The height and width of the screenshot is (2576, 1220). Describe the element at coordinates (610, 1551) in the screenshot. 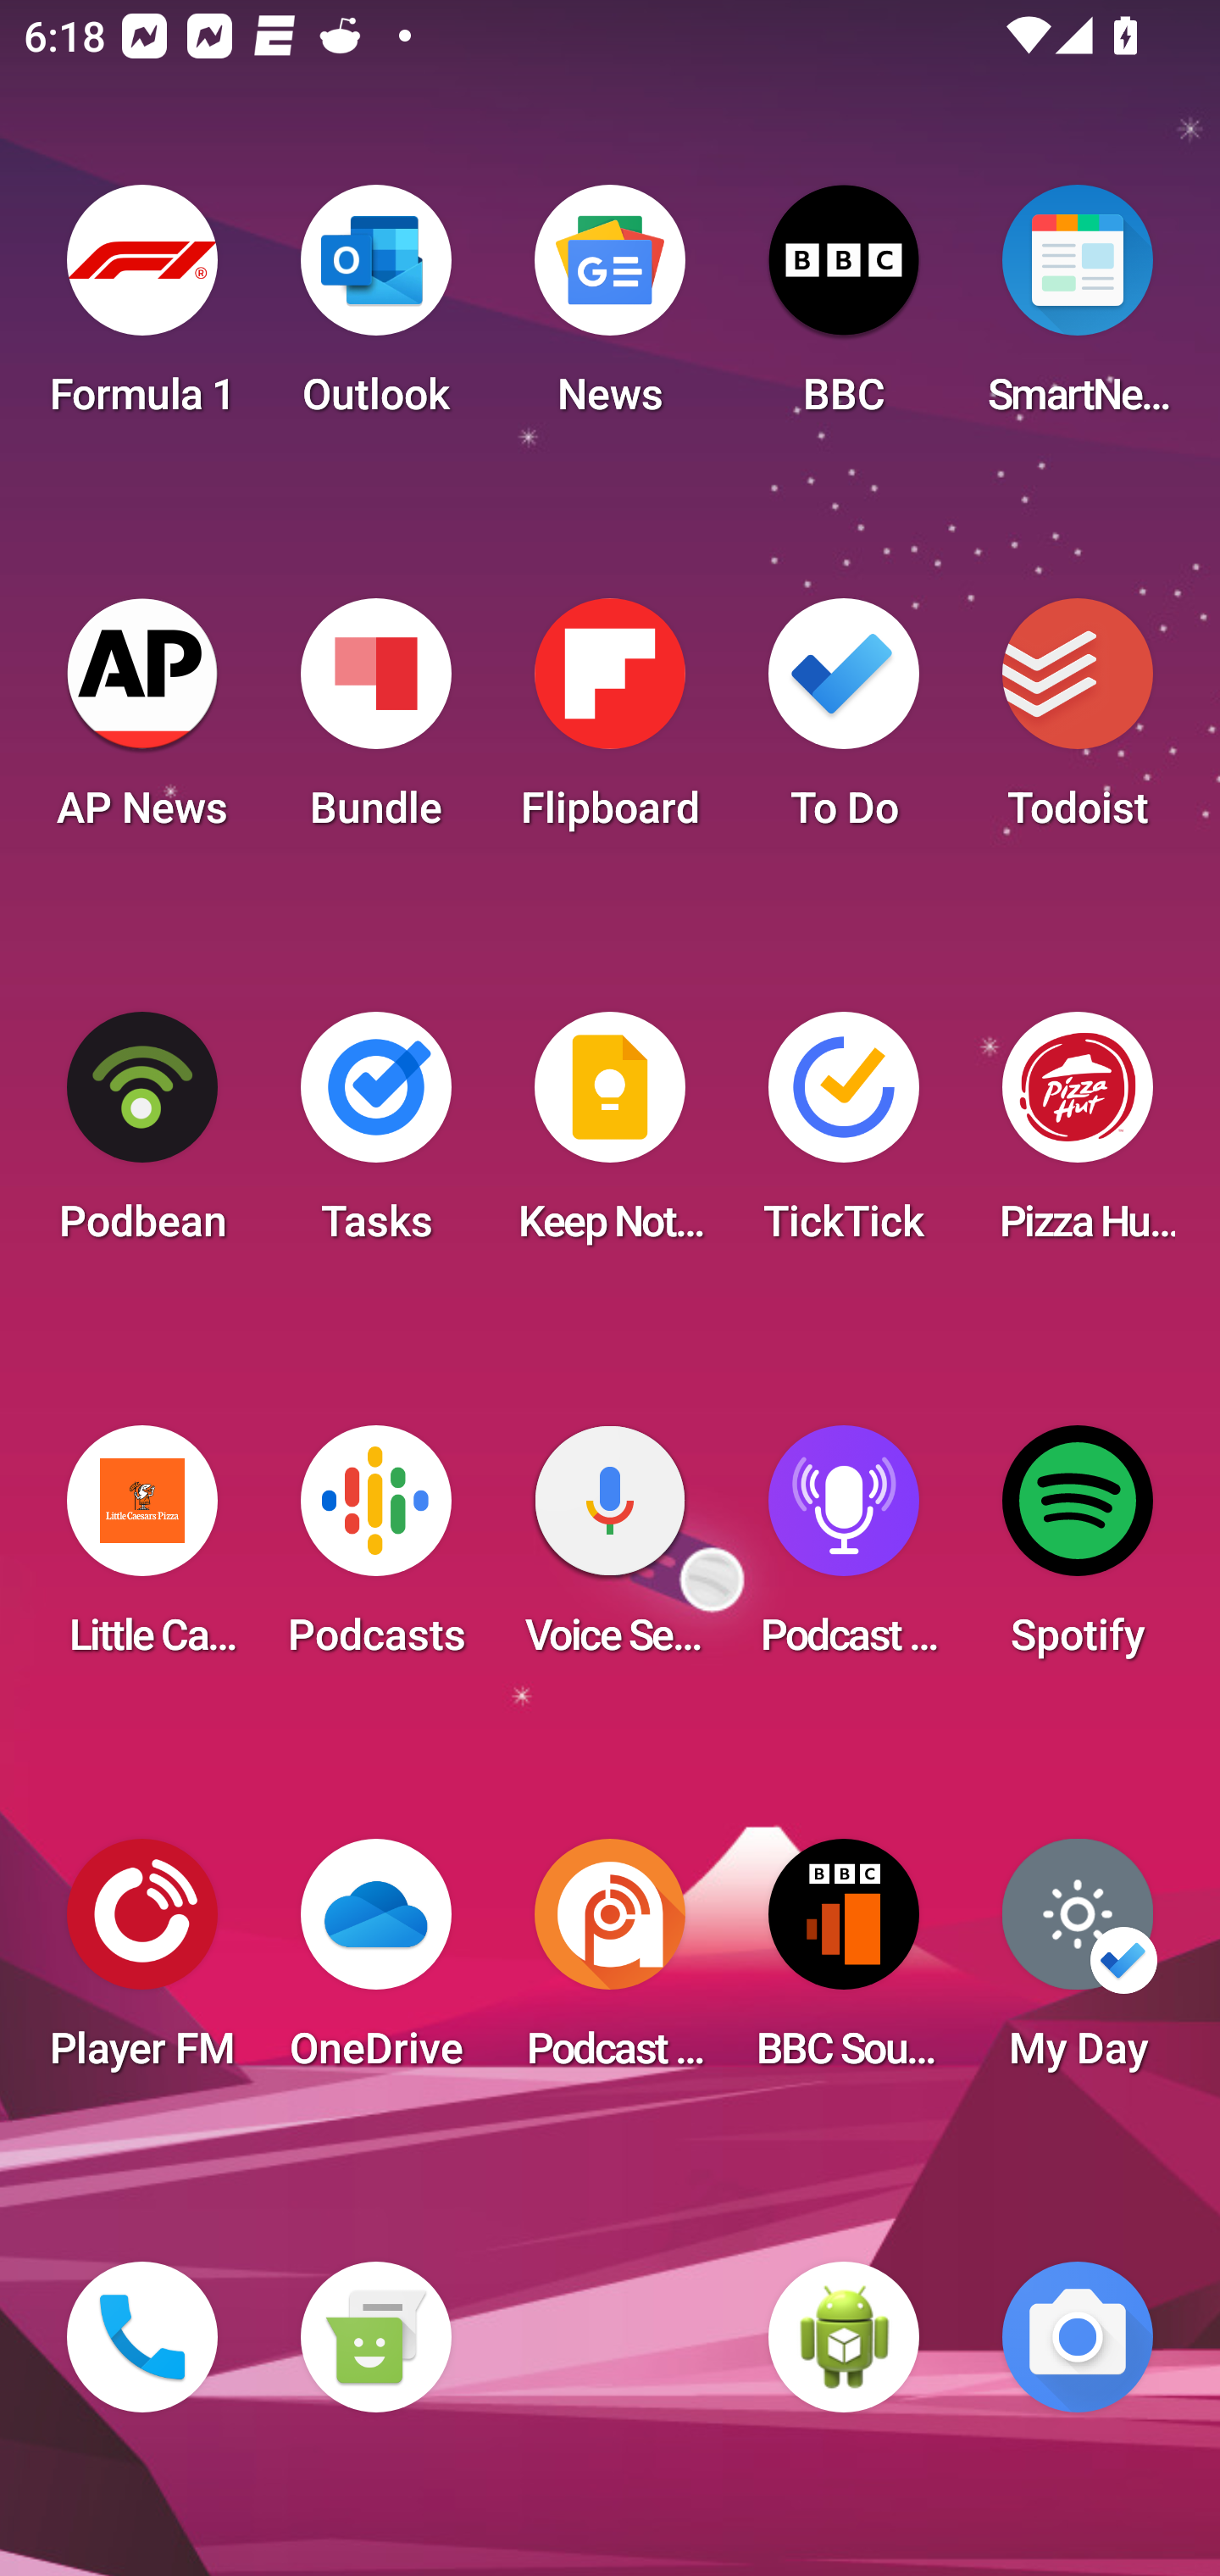

I see `Voice Search` at that location.